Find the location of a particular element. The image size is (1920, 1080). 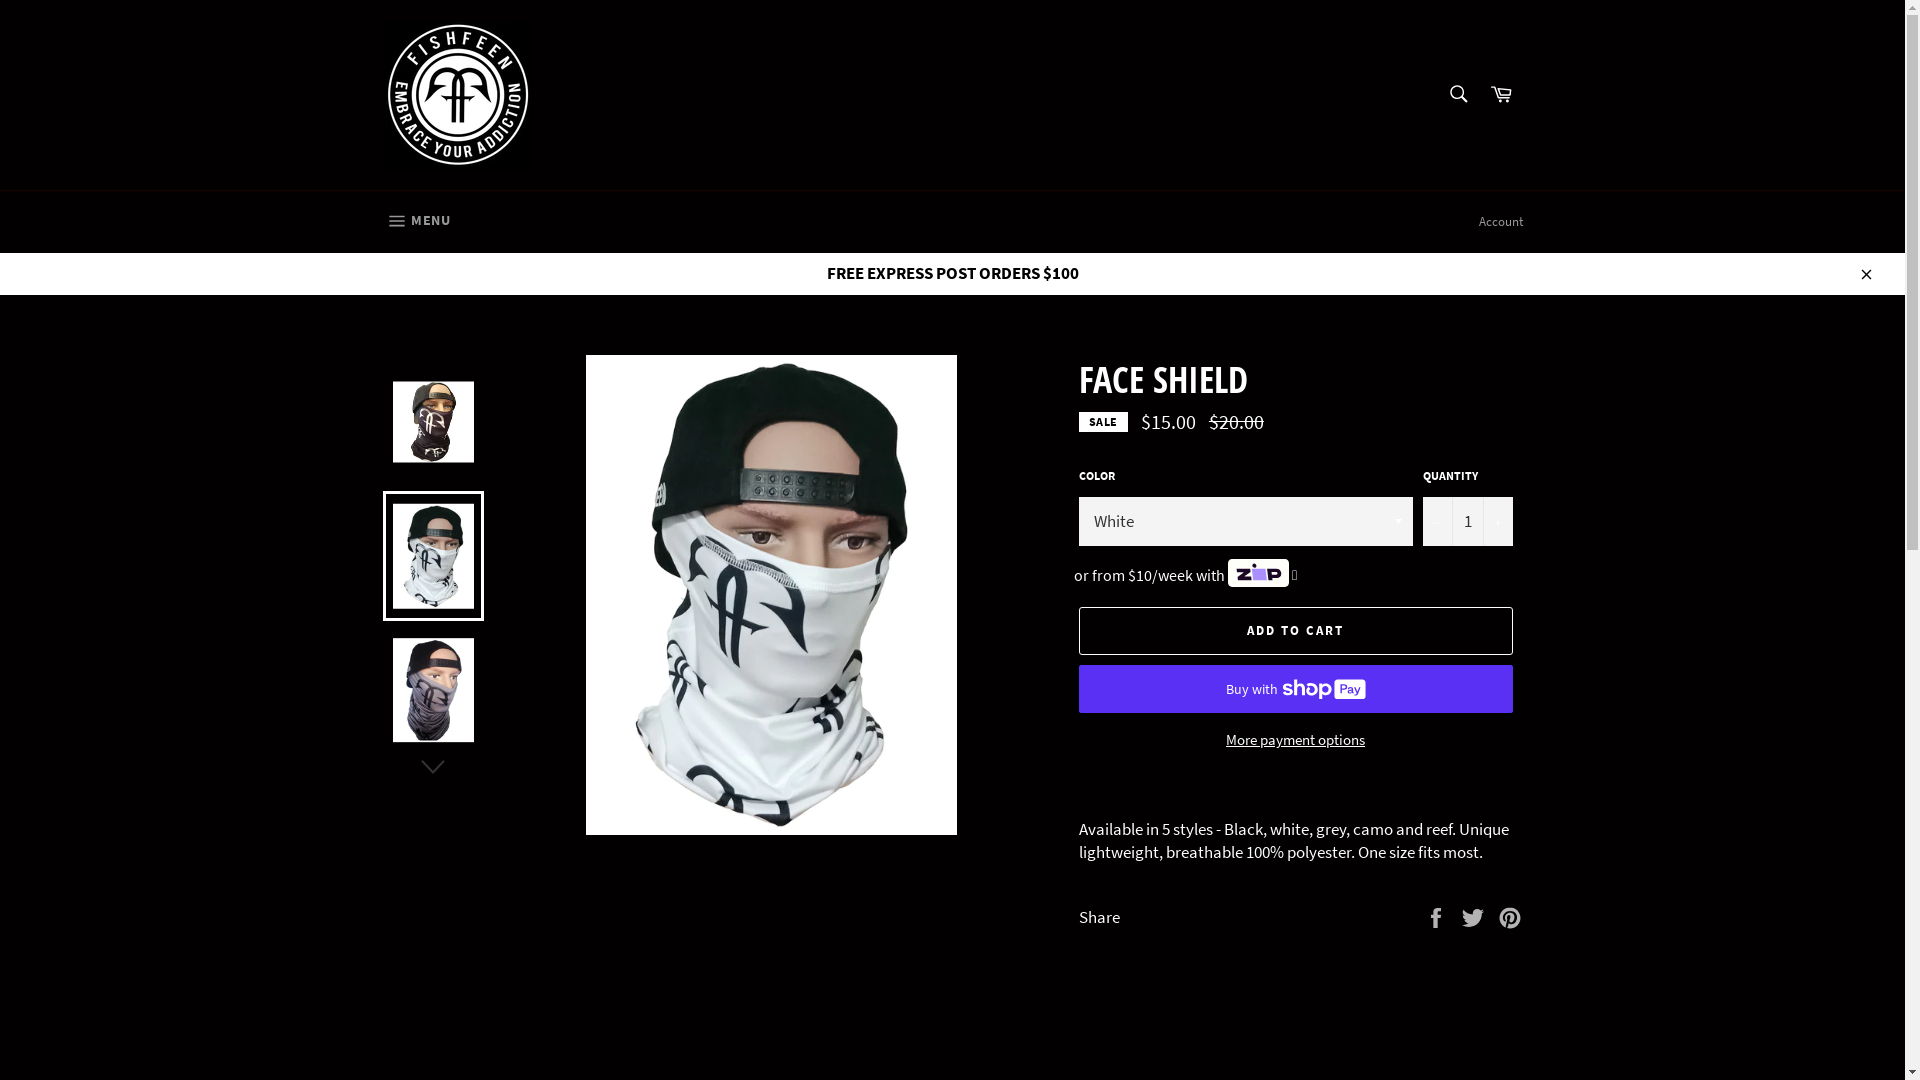

+ is located at coordinates (1497, 522).